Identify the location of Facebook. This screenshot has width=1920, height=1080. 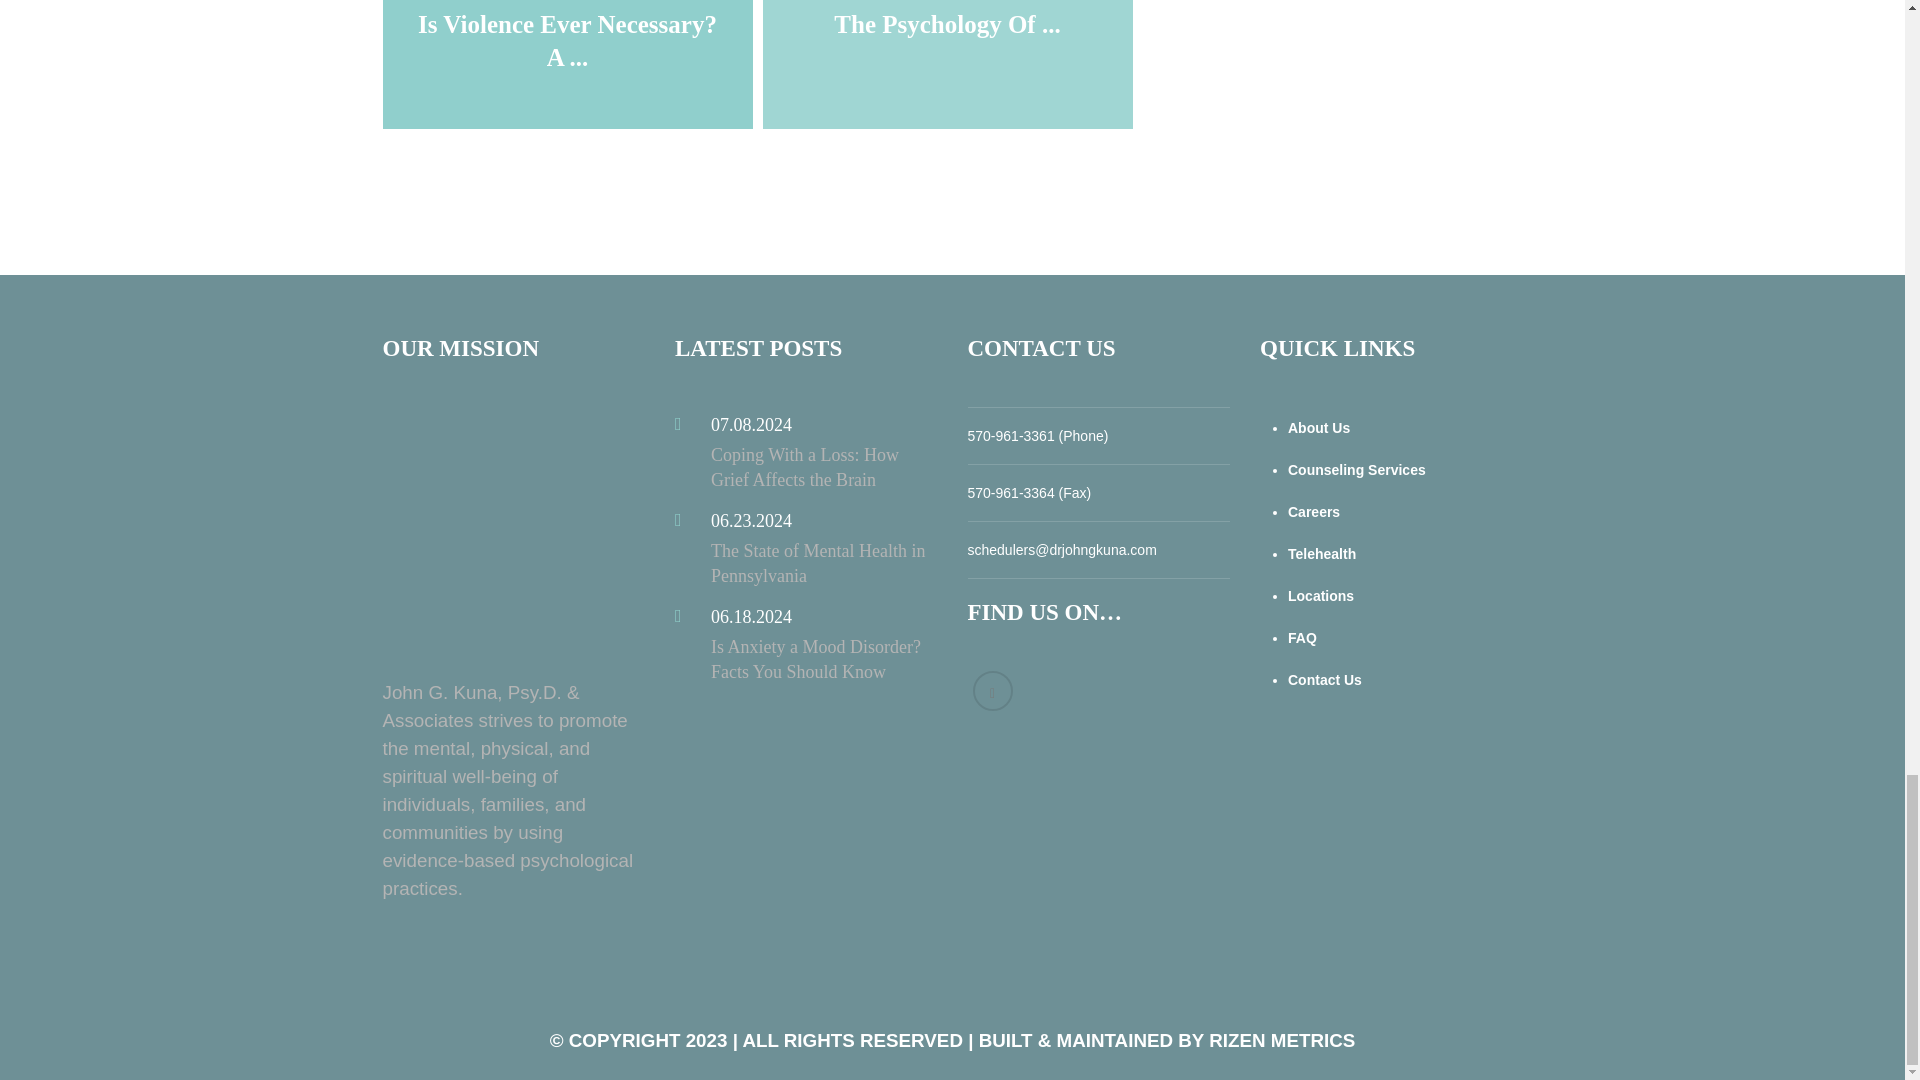
(991, 690).